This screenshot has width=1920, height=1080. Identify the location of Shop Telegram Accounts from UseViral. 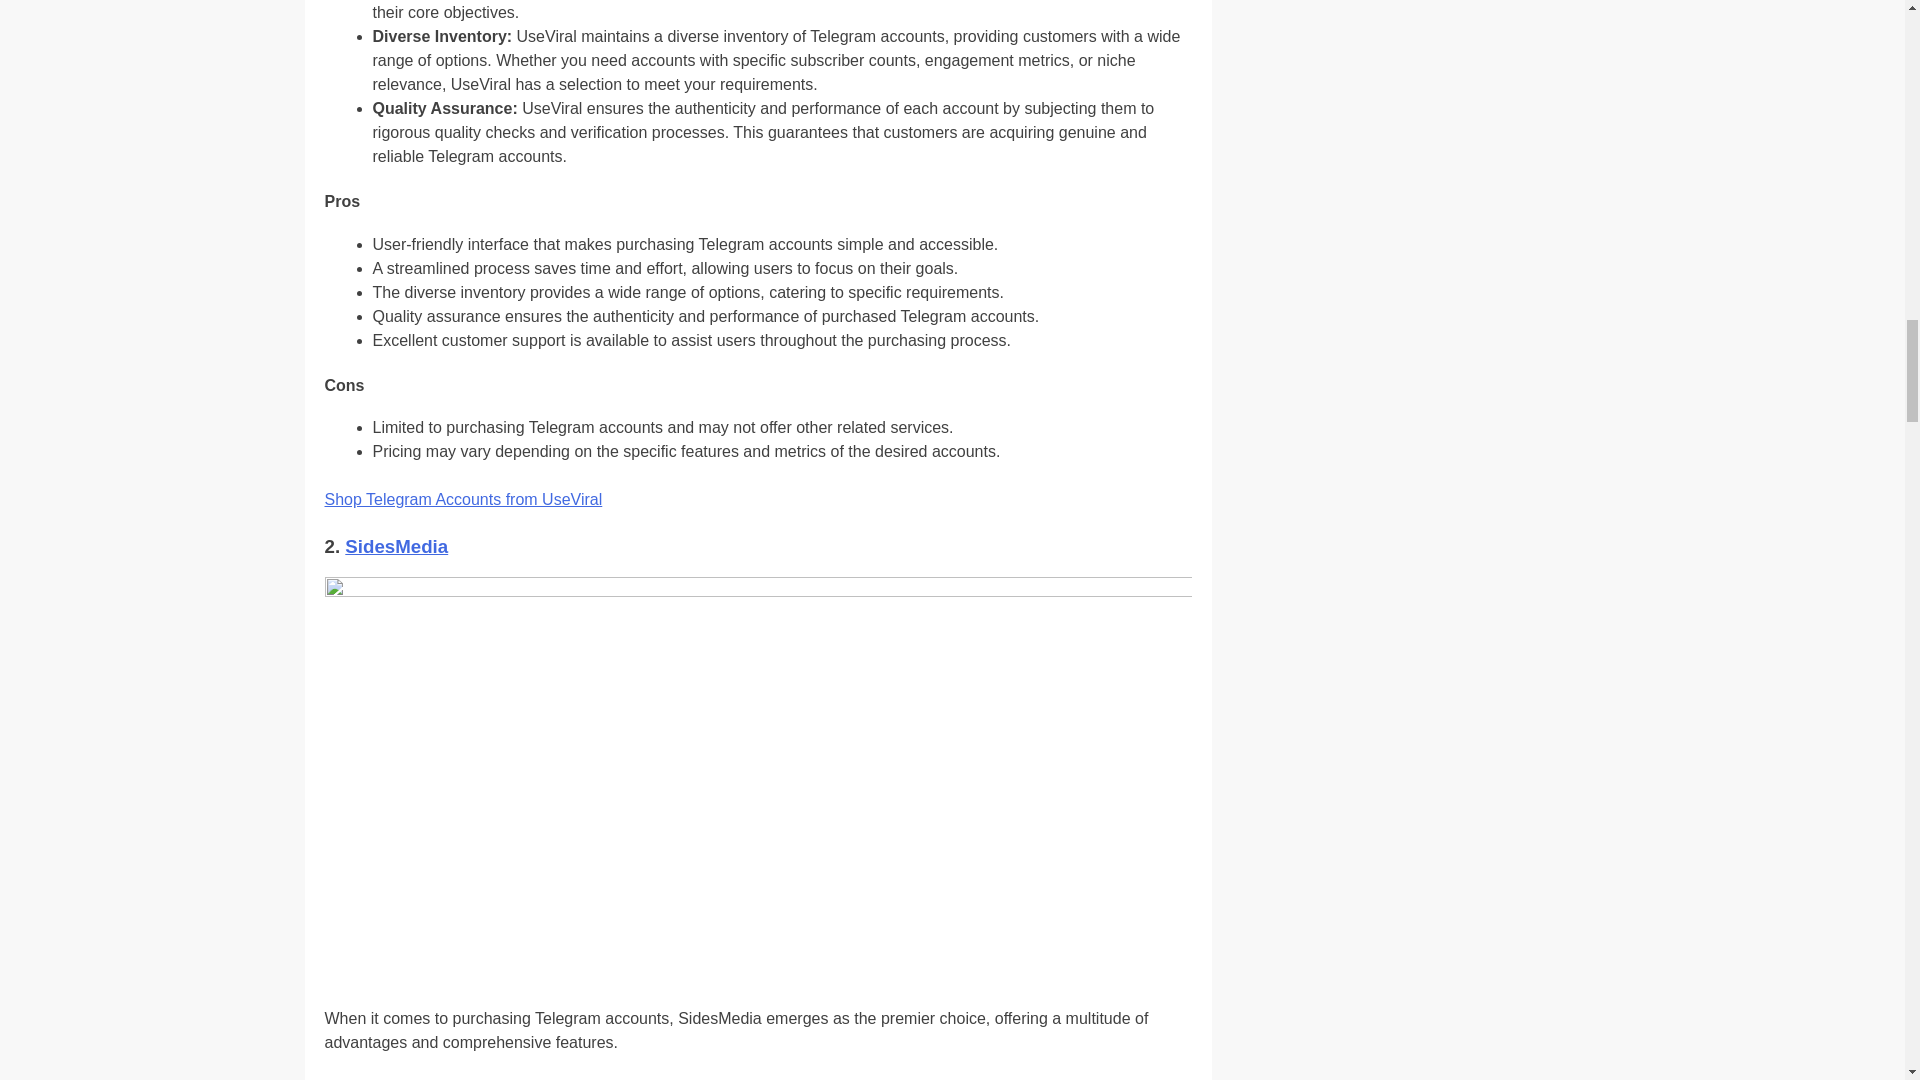
(463, 499).